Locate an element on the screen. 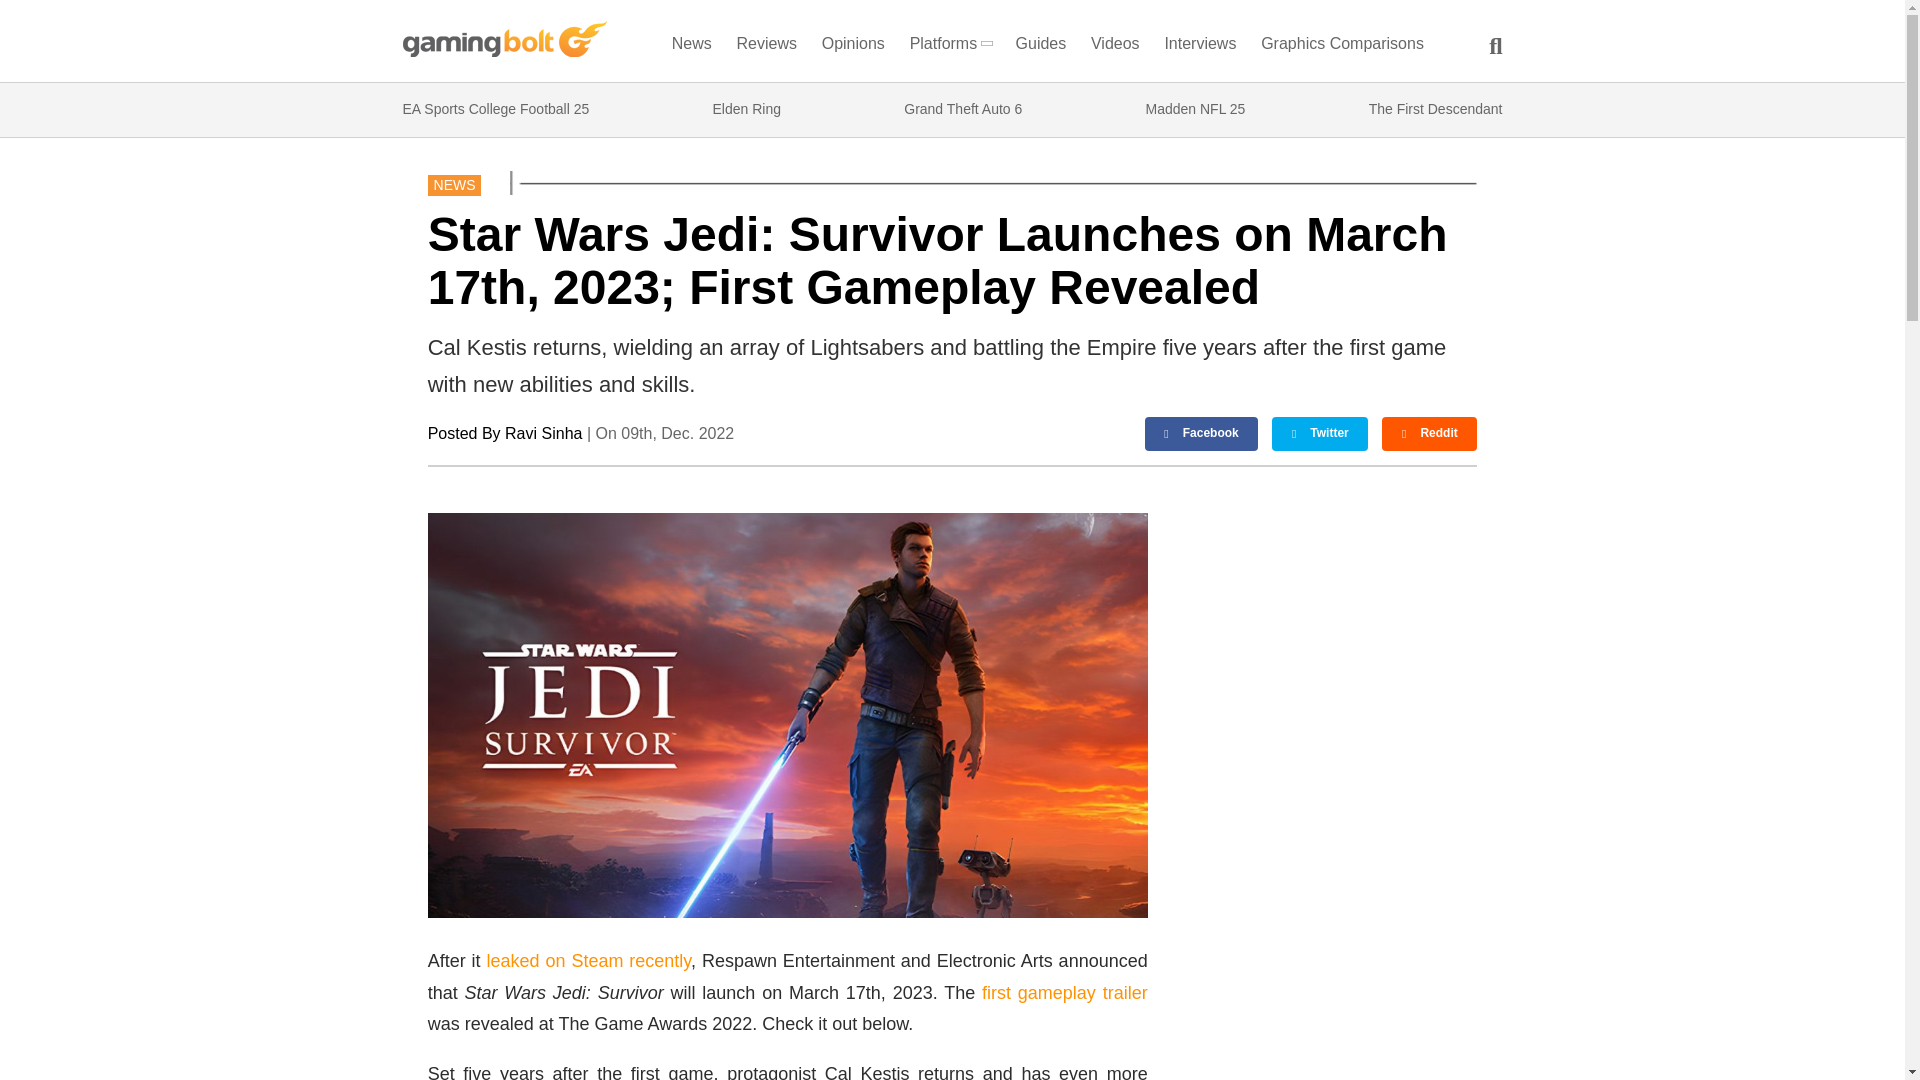  Elden Ring is located at coordinates (746, 109).